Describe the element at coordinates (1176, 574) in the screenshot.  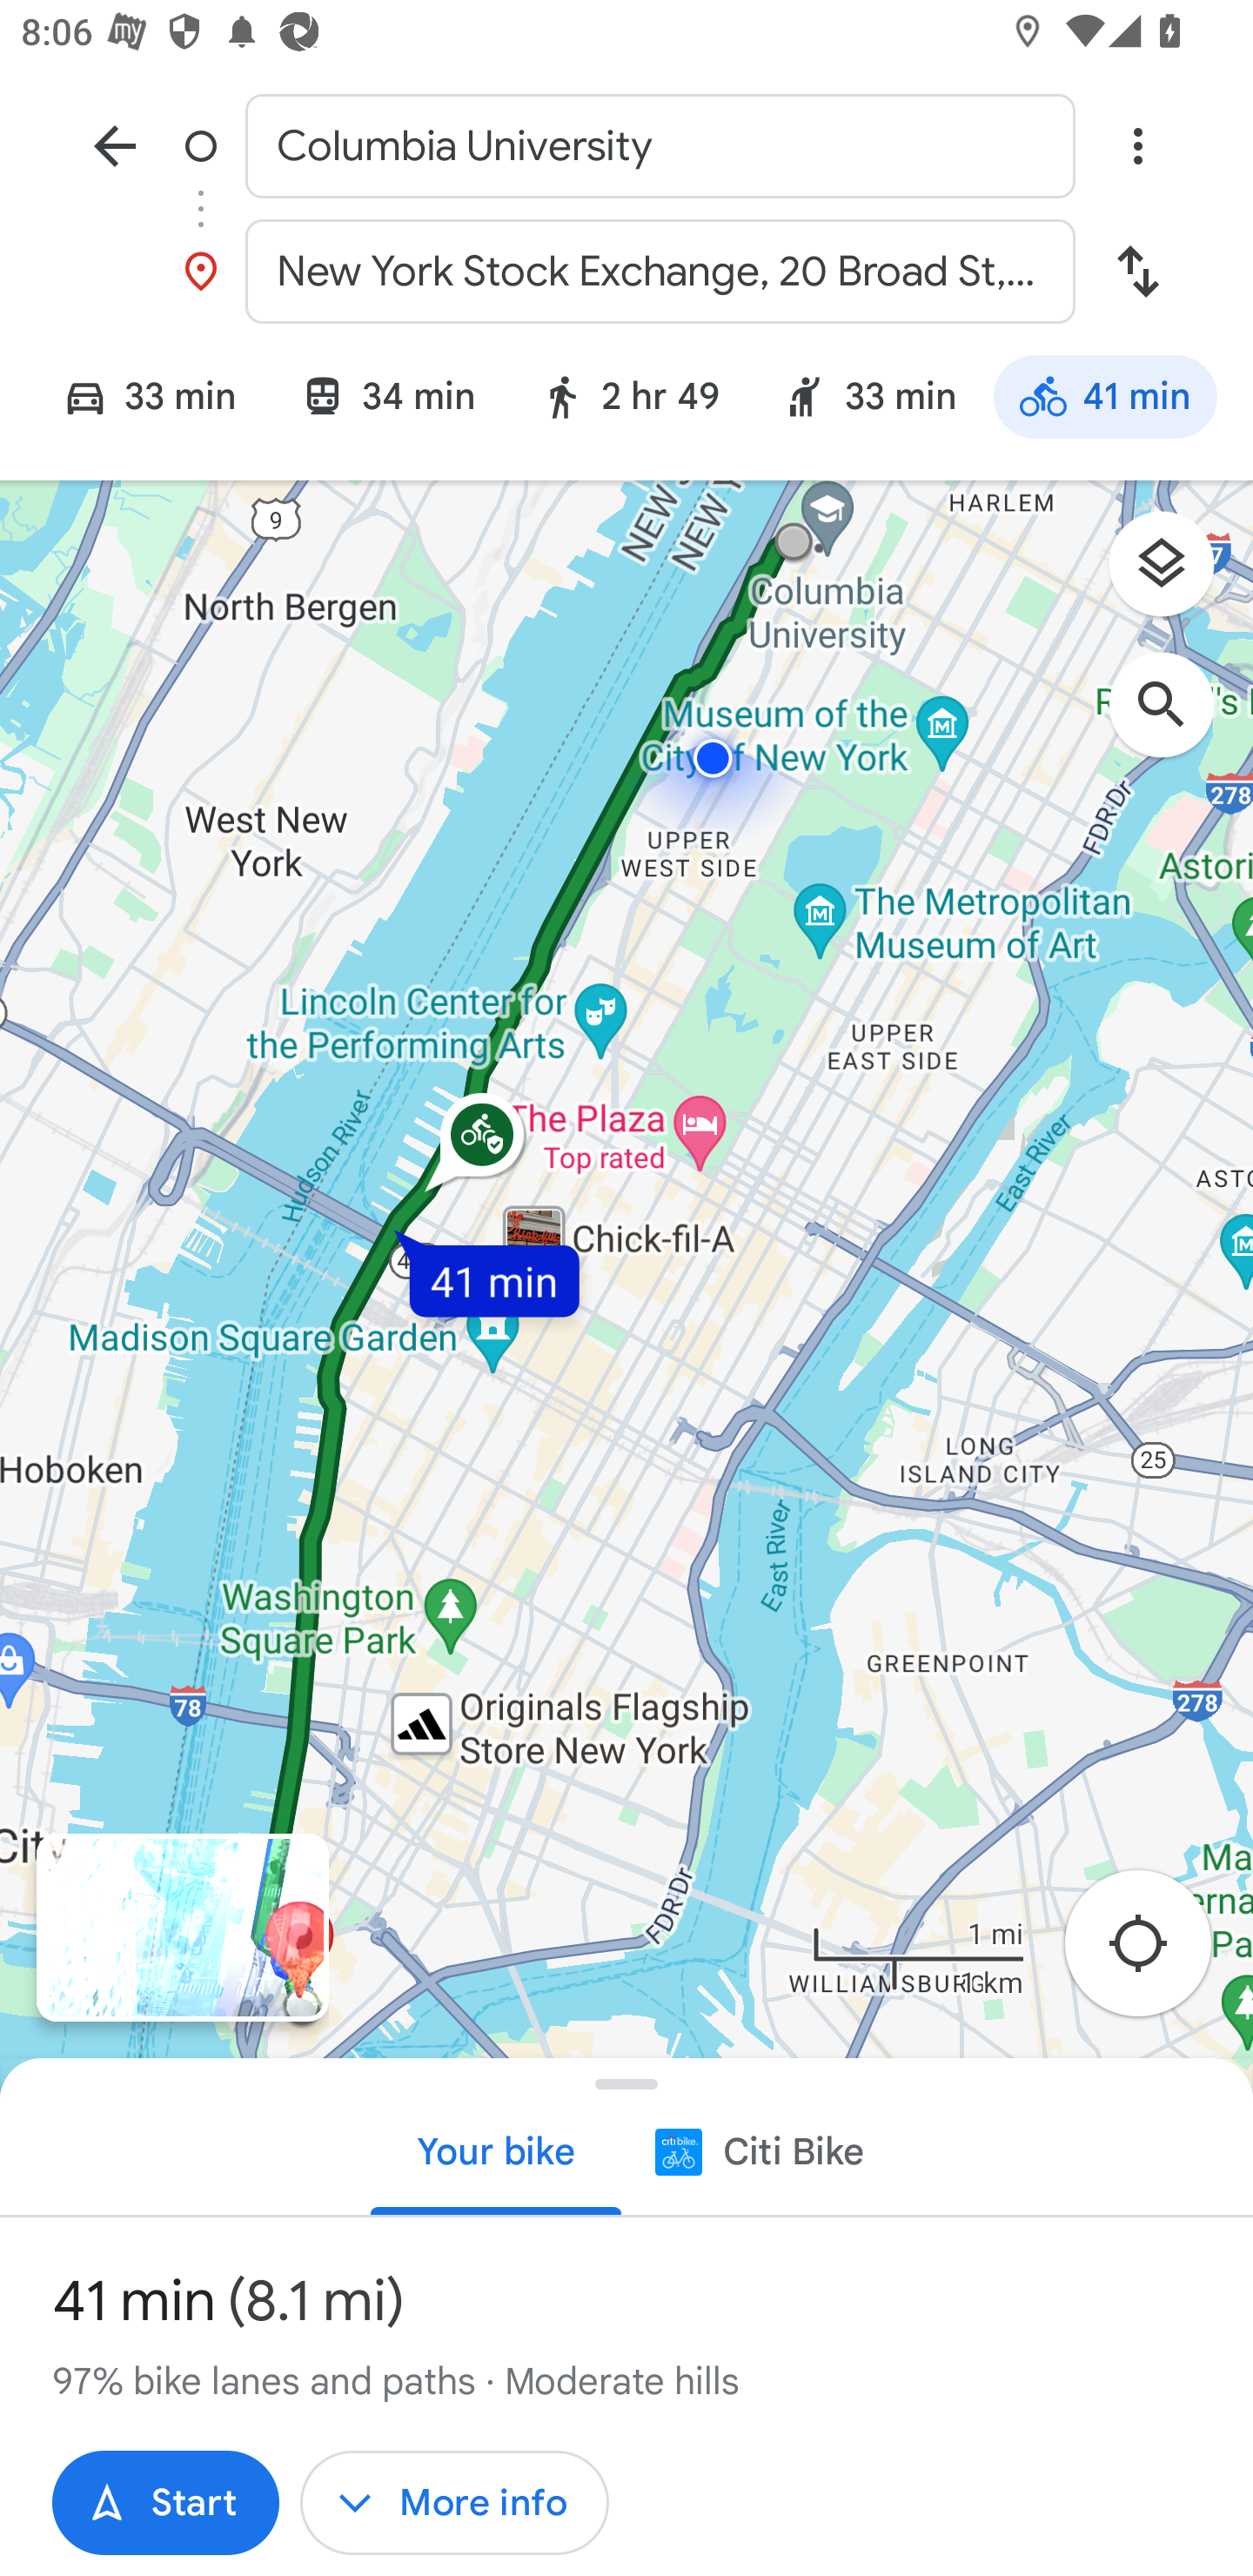
I see `Layers` at that location.